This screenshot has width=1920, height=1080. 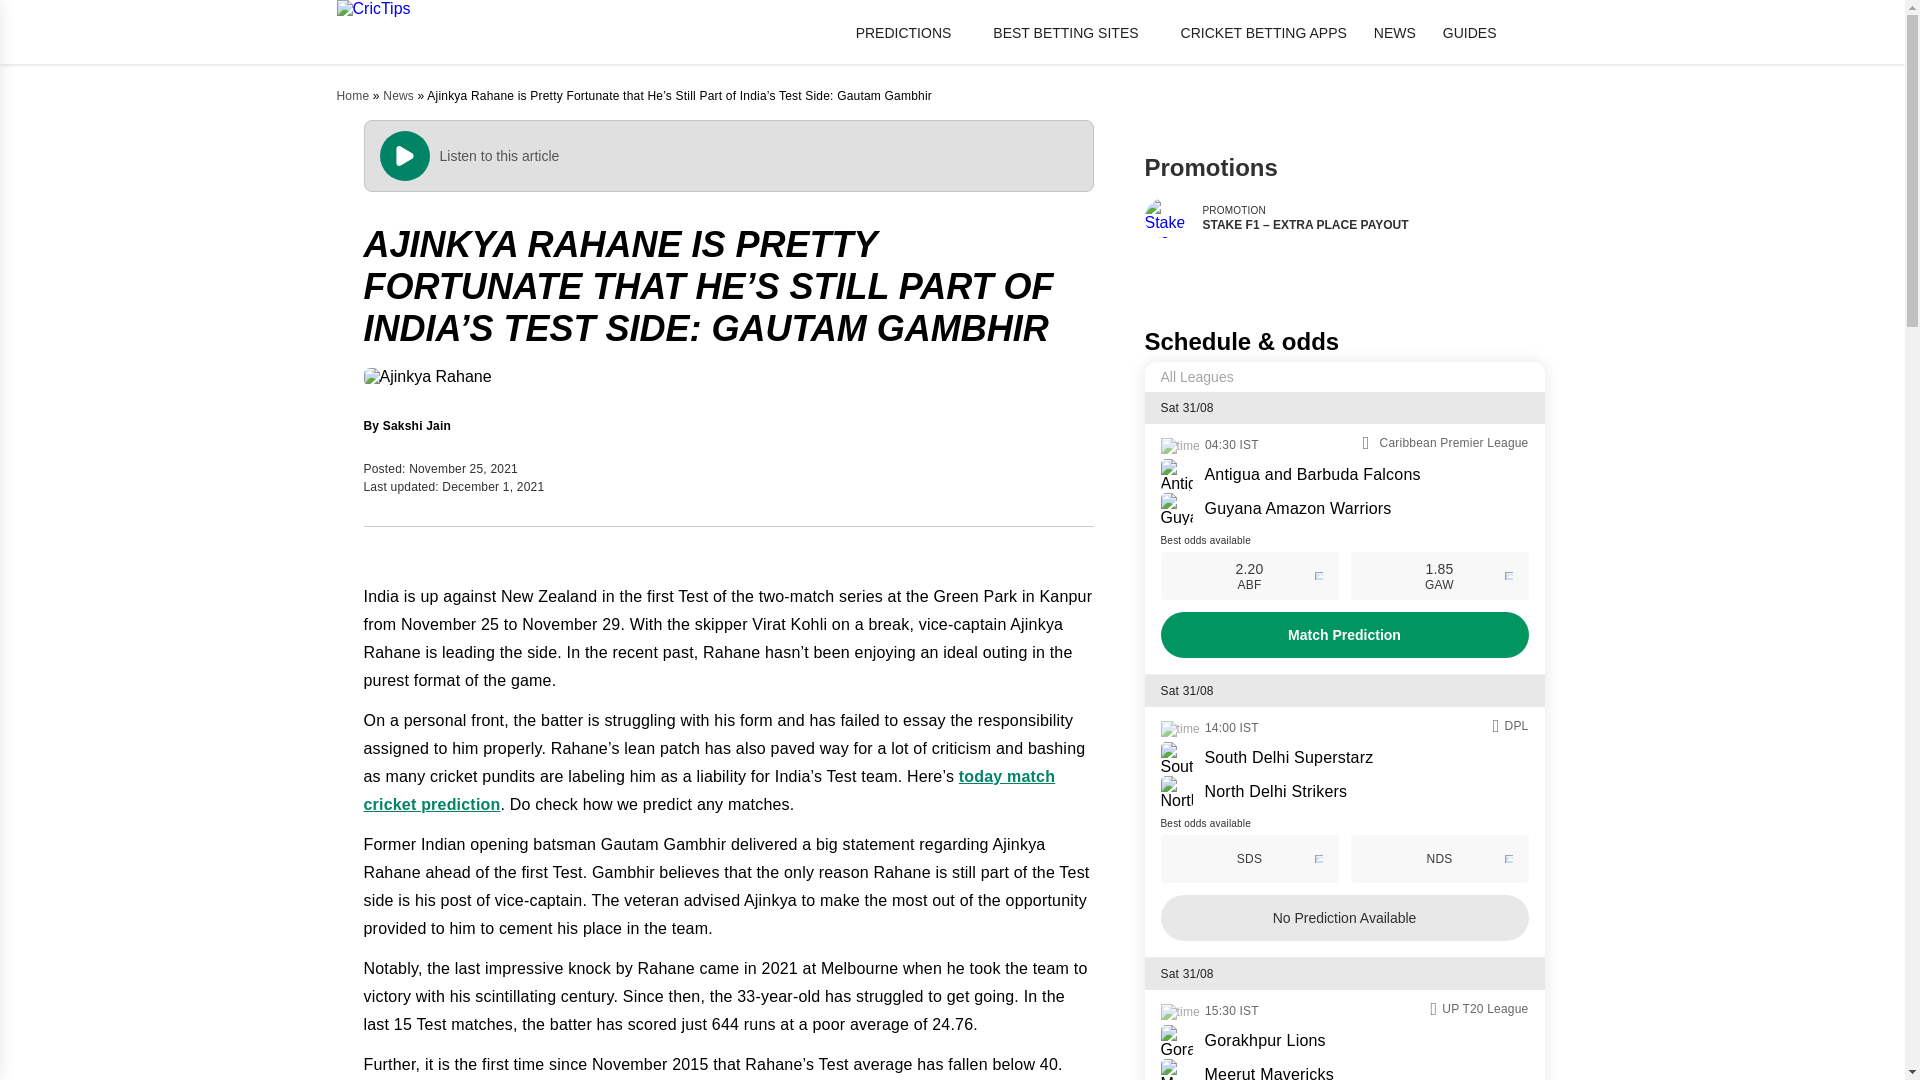 What do you see at coordinates (1072, 32) in the screenshot?
I see `BEST BETTING SITES` at bounding box center [1072, 32].